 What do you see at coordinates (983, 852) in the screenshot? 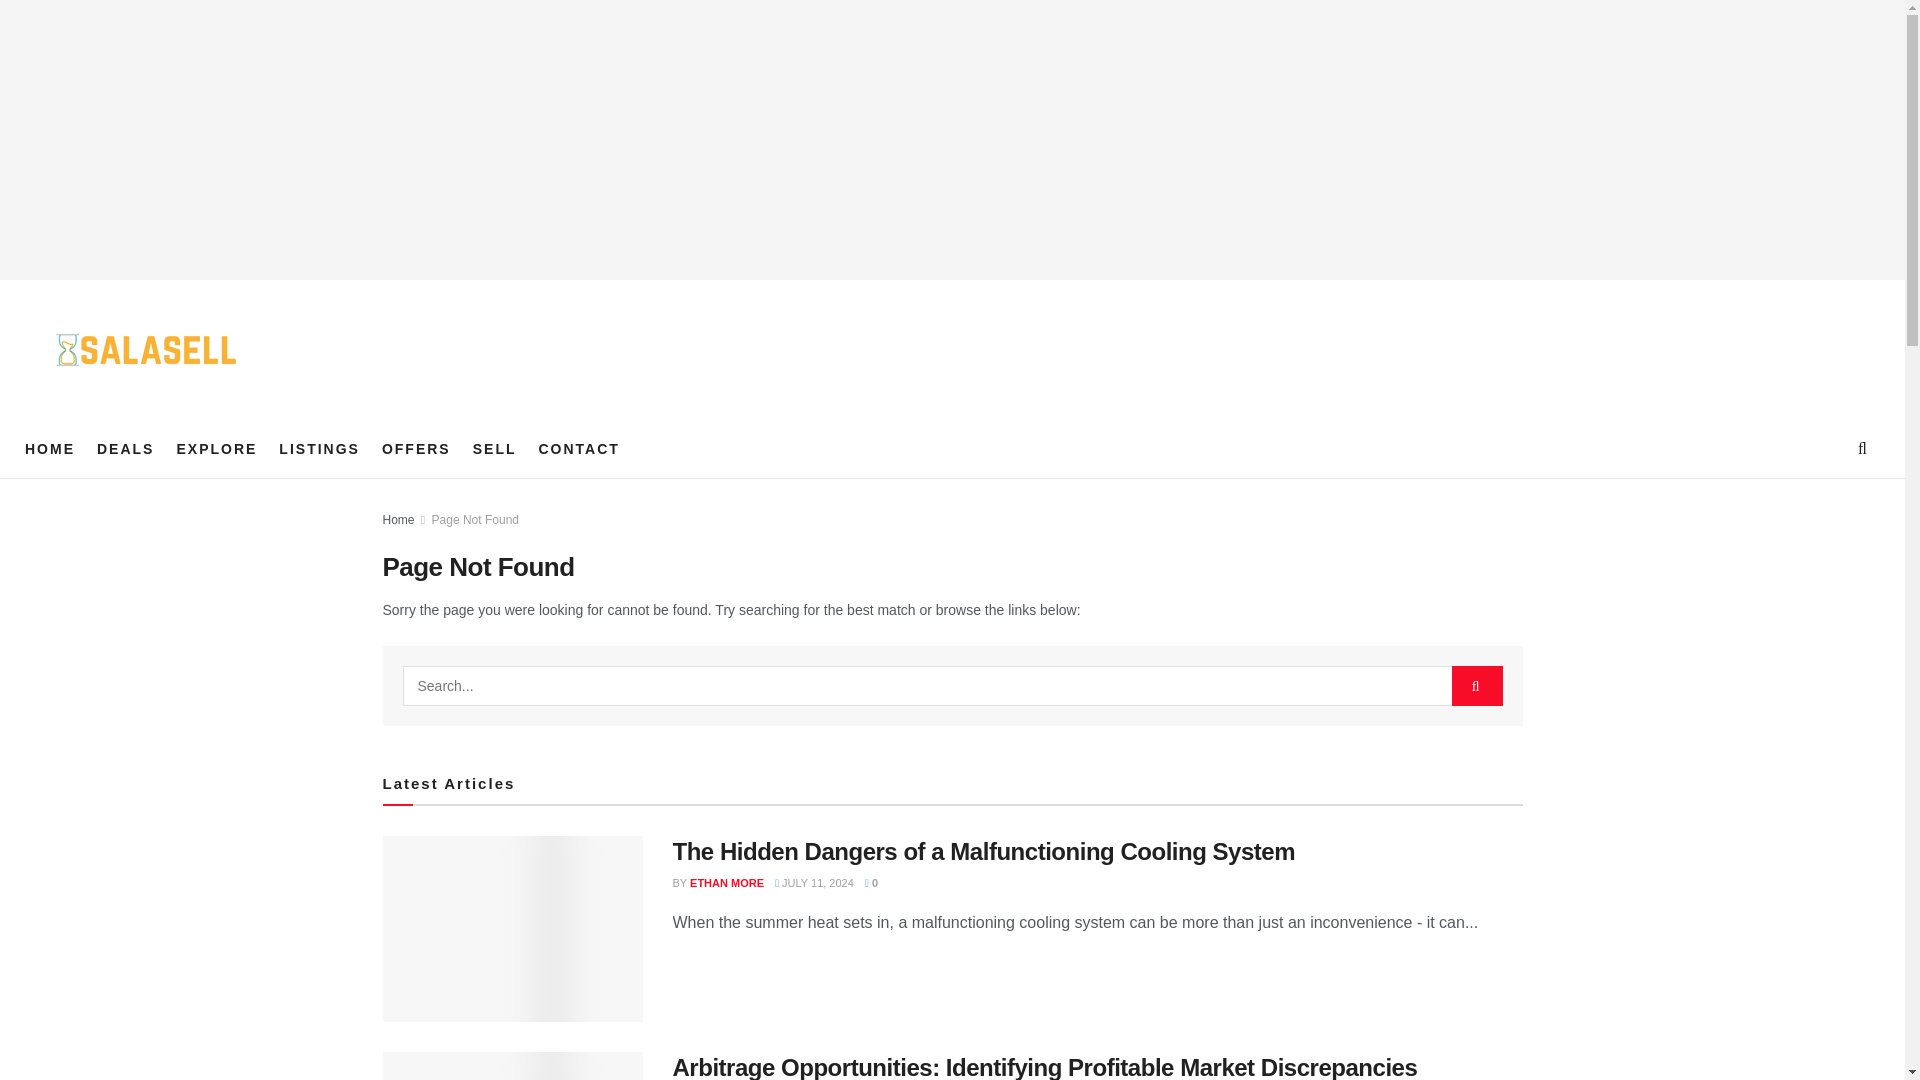
I see `The Hidden Dangers of a Malfunctioning Cooling System` at bounding box center [983, 852].